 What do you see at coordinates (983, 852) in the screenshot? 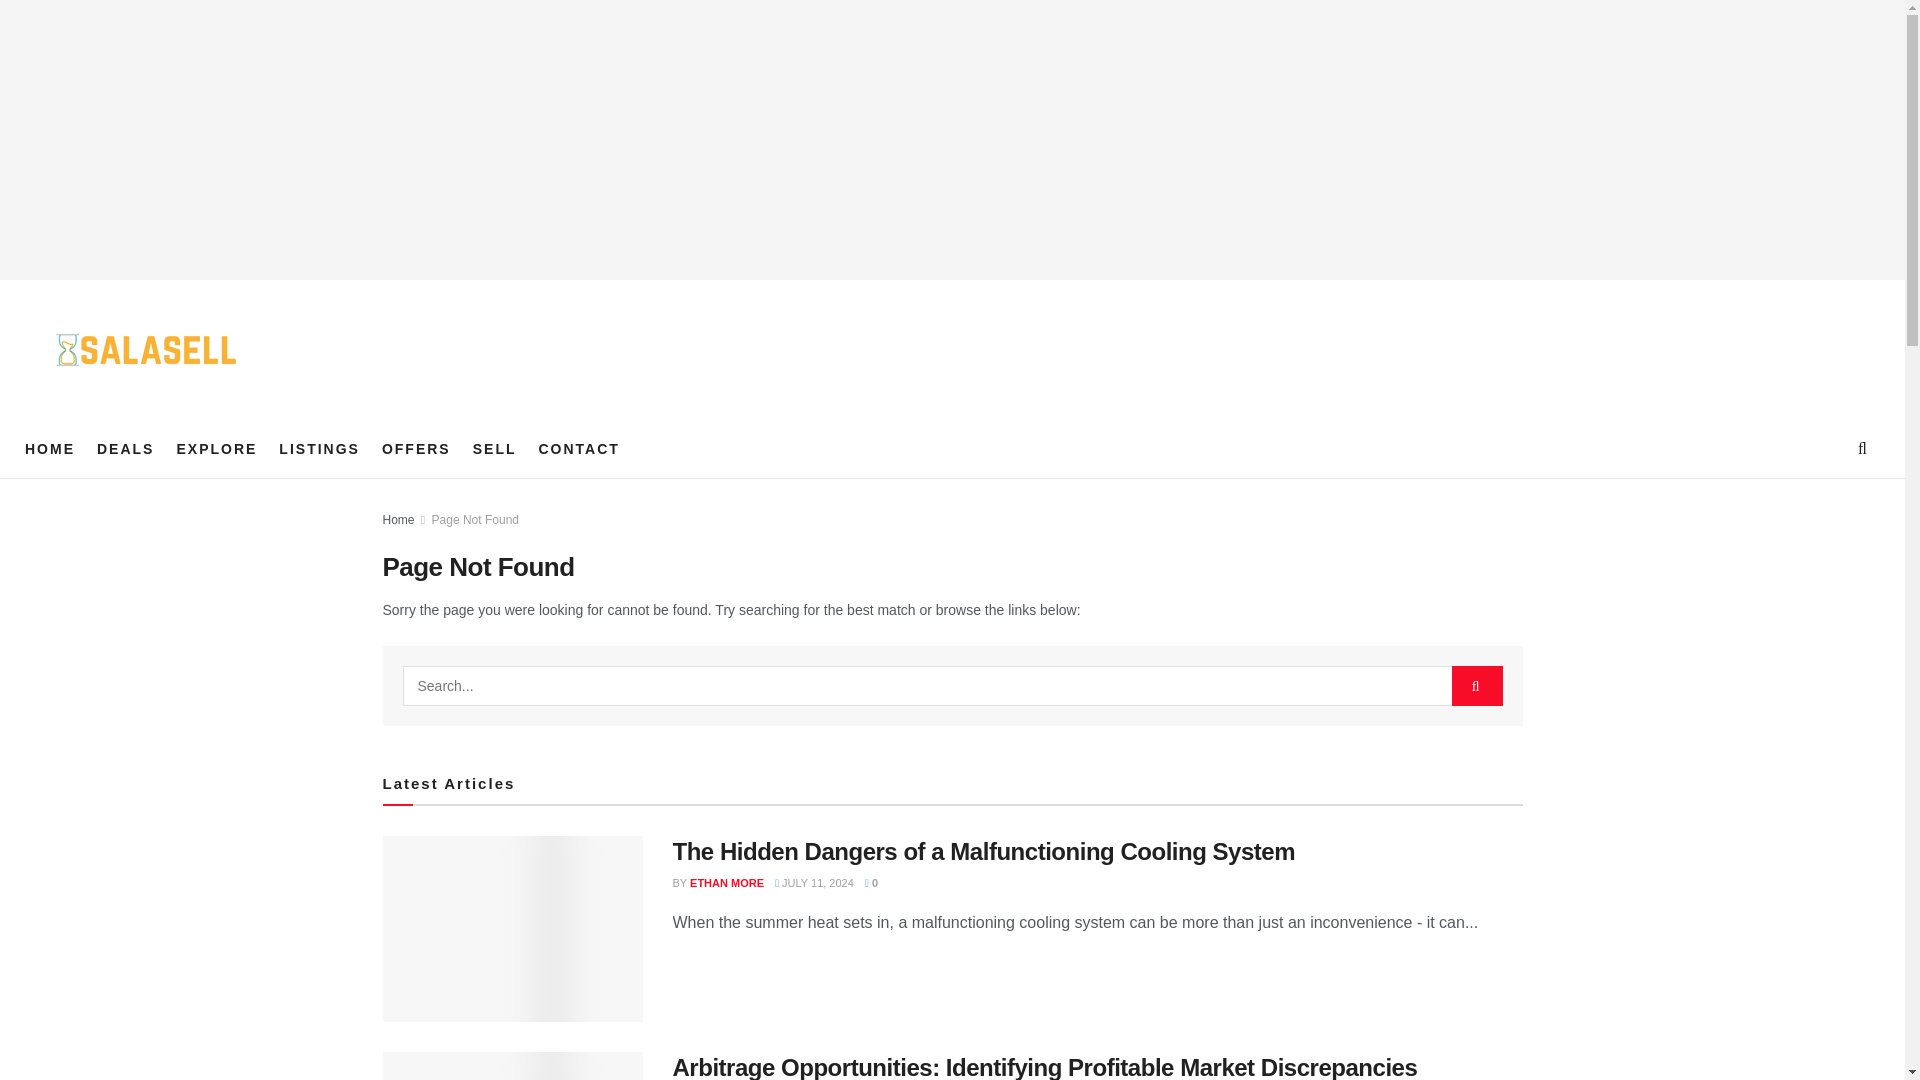
I see `The Hidden Dangers of a Malfunctioning Cooling System` at bounding box center [983, 852].